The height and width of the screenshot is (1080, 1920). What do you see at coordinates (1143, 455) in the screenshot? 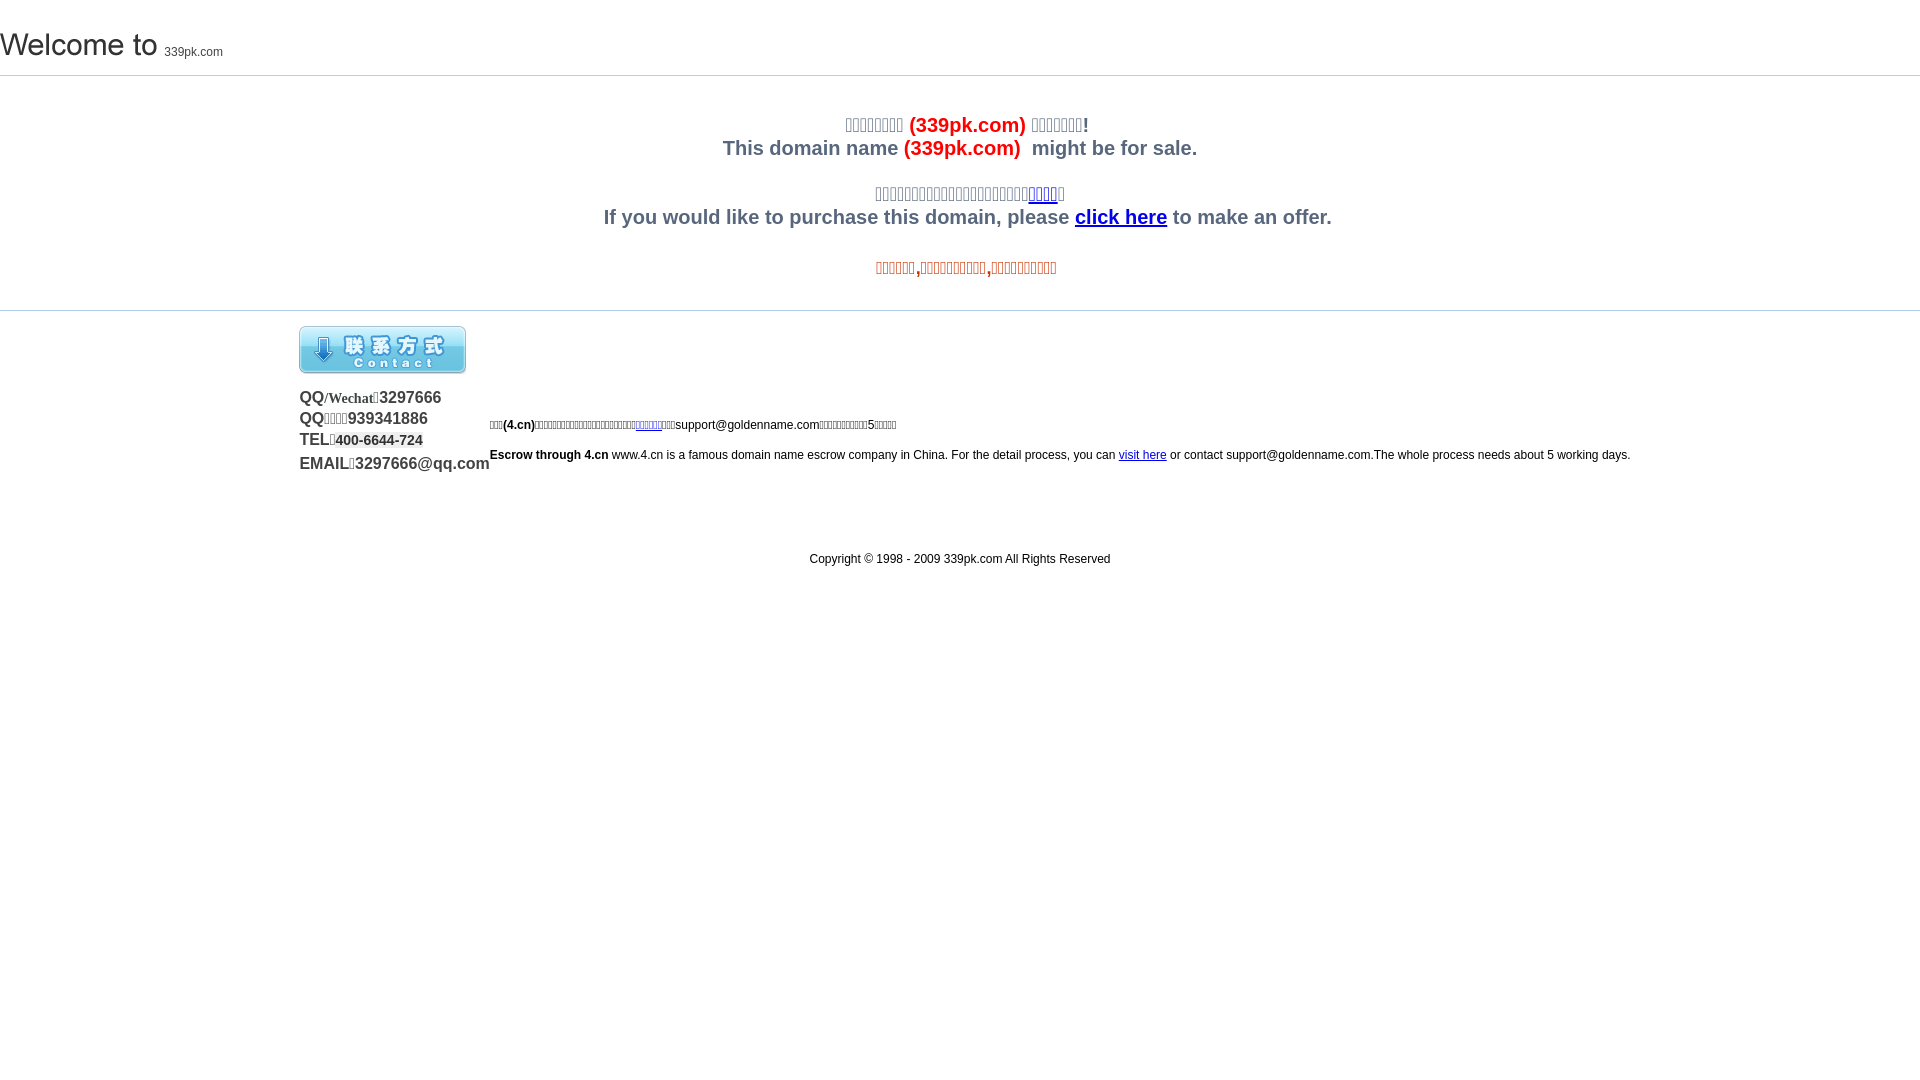
I see `visit here` at bounding box center [1143, 455].